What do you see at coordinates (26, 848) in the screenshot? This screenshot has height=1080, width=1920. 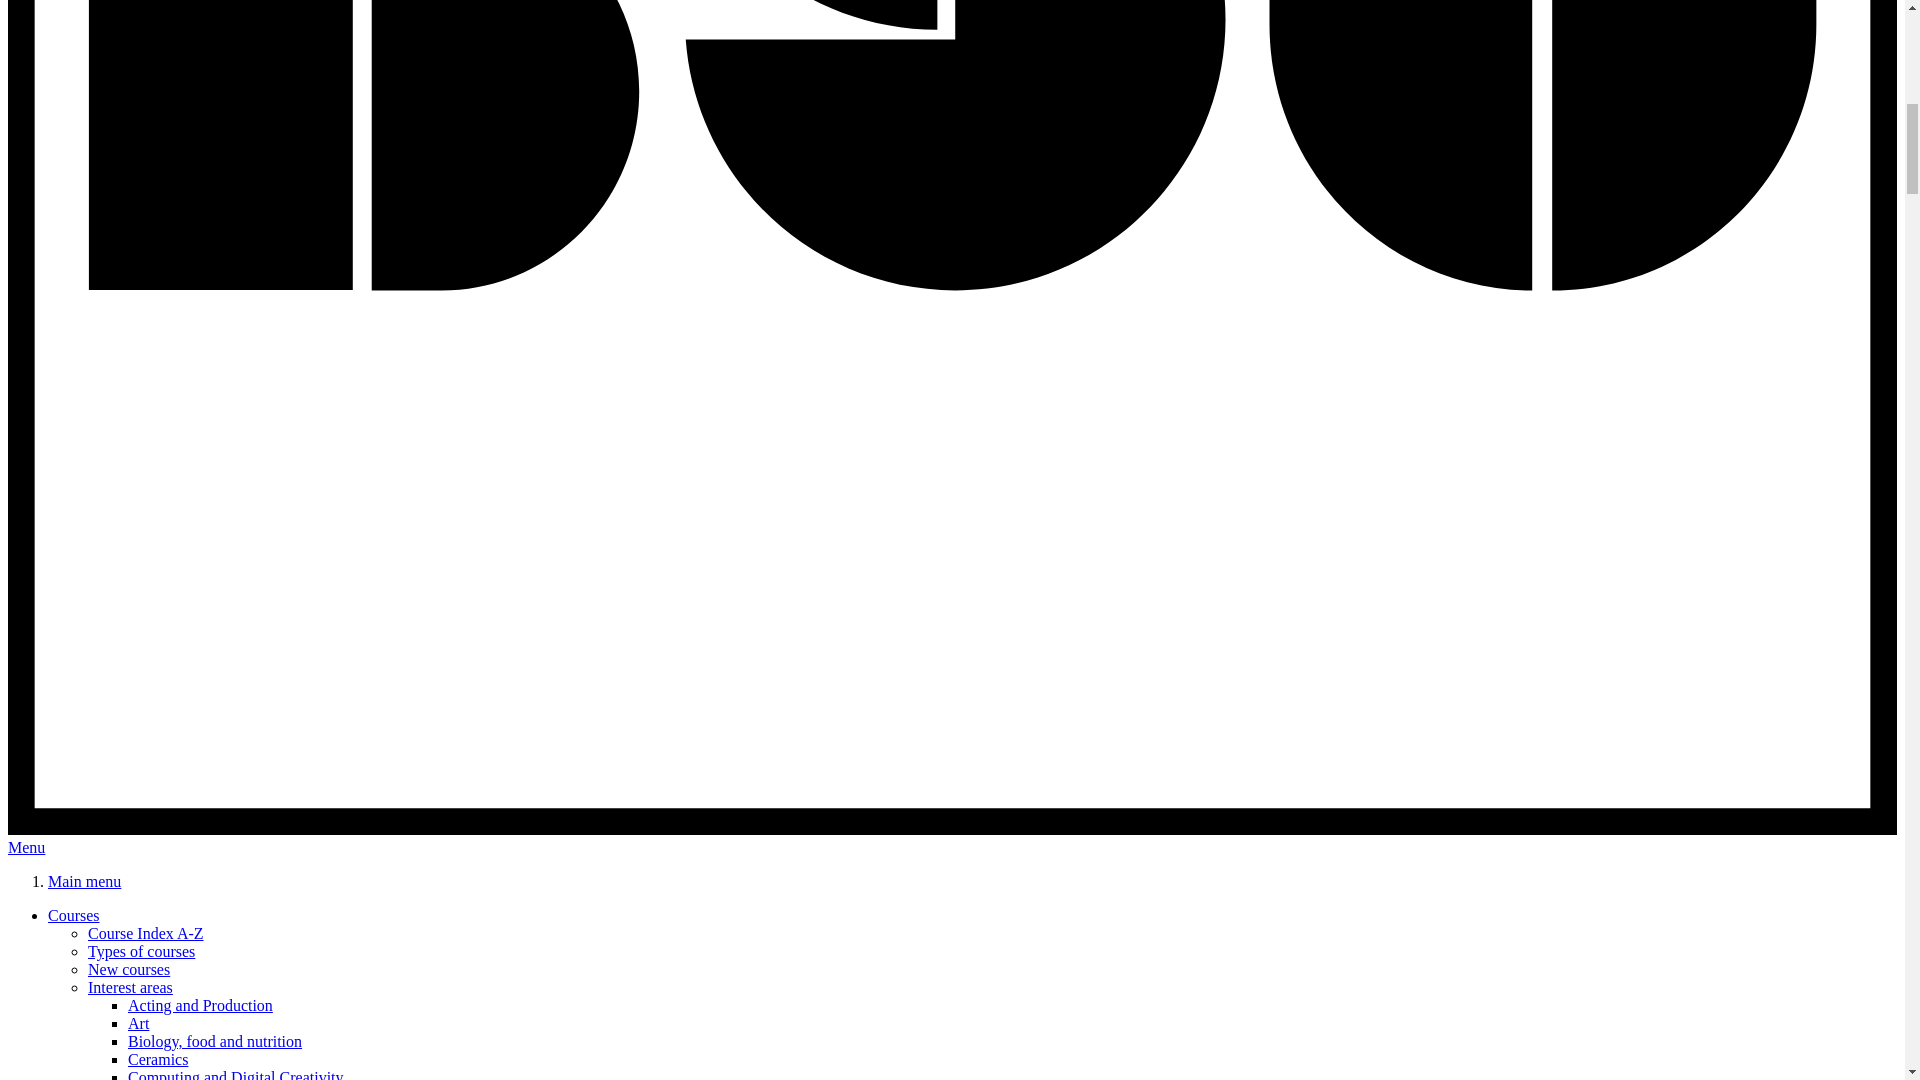 I see `Menu` at bounding box center [26, 848].